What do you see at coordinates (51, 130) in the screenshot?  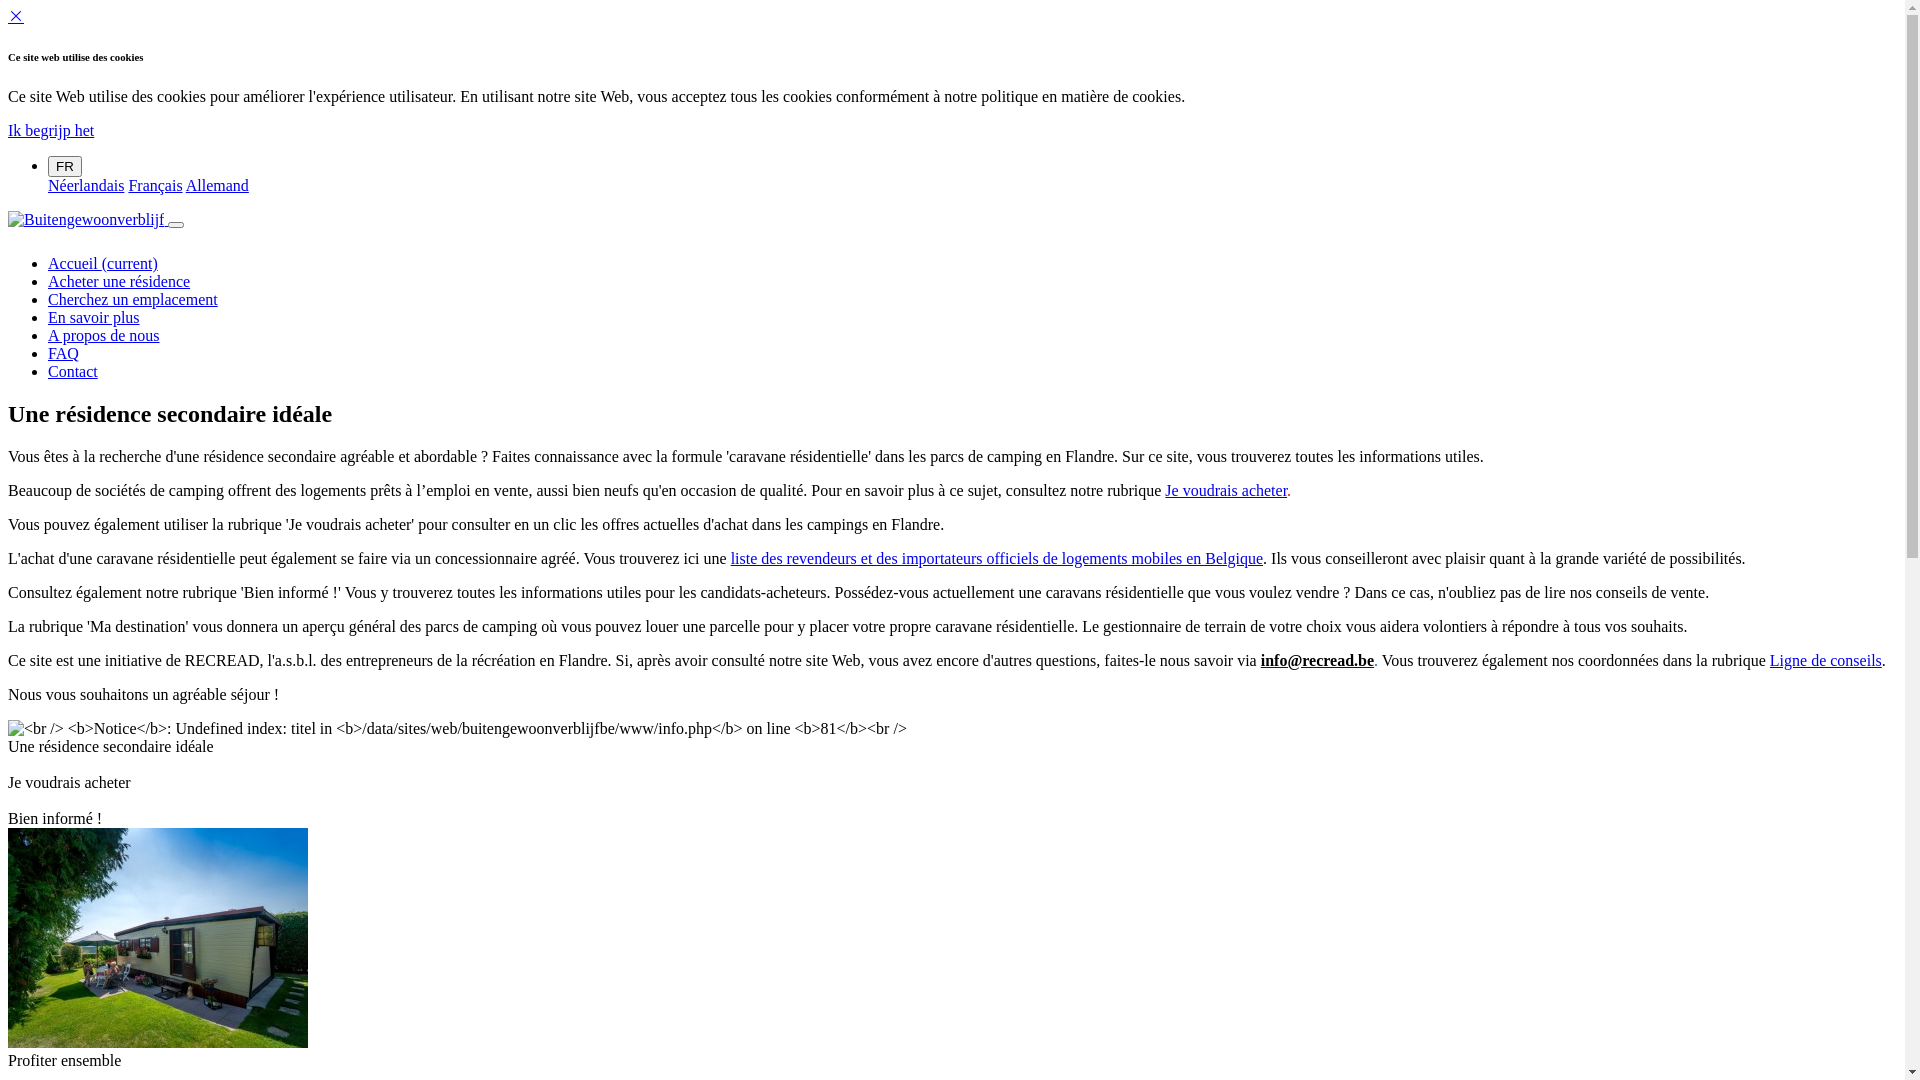 I see `Ik begrijp het` at bounding box center [51, 130].